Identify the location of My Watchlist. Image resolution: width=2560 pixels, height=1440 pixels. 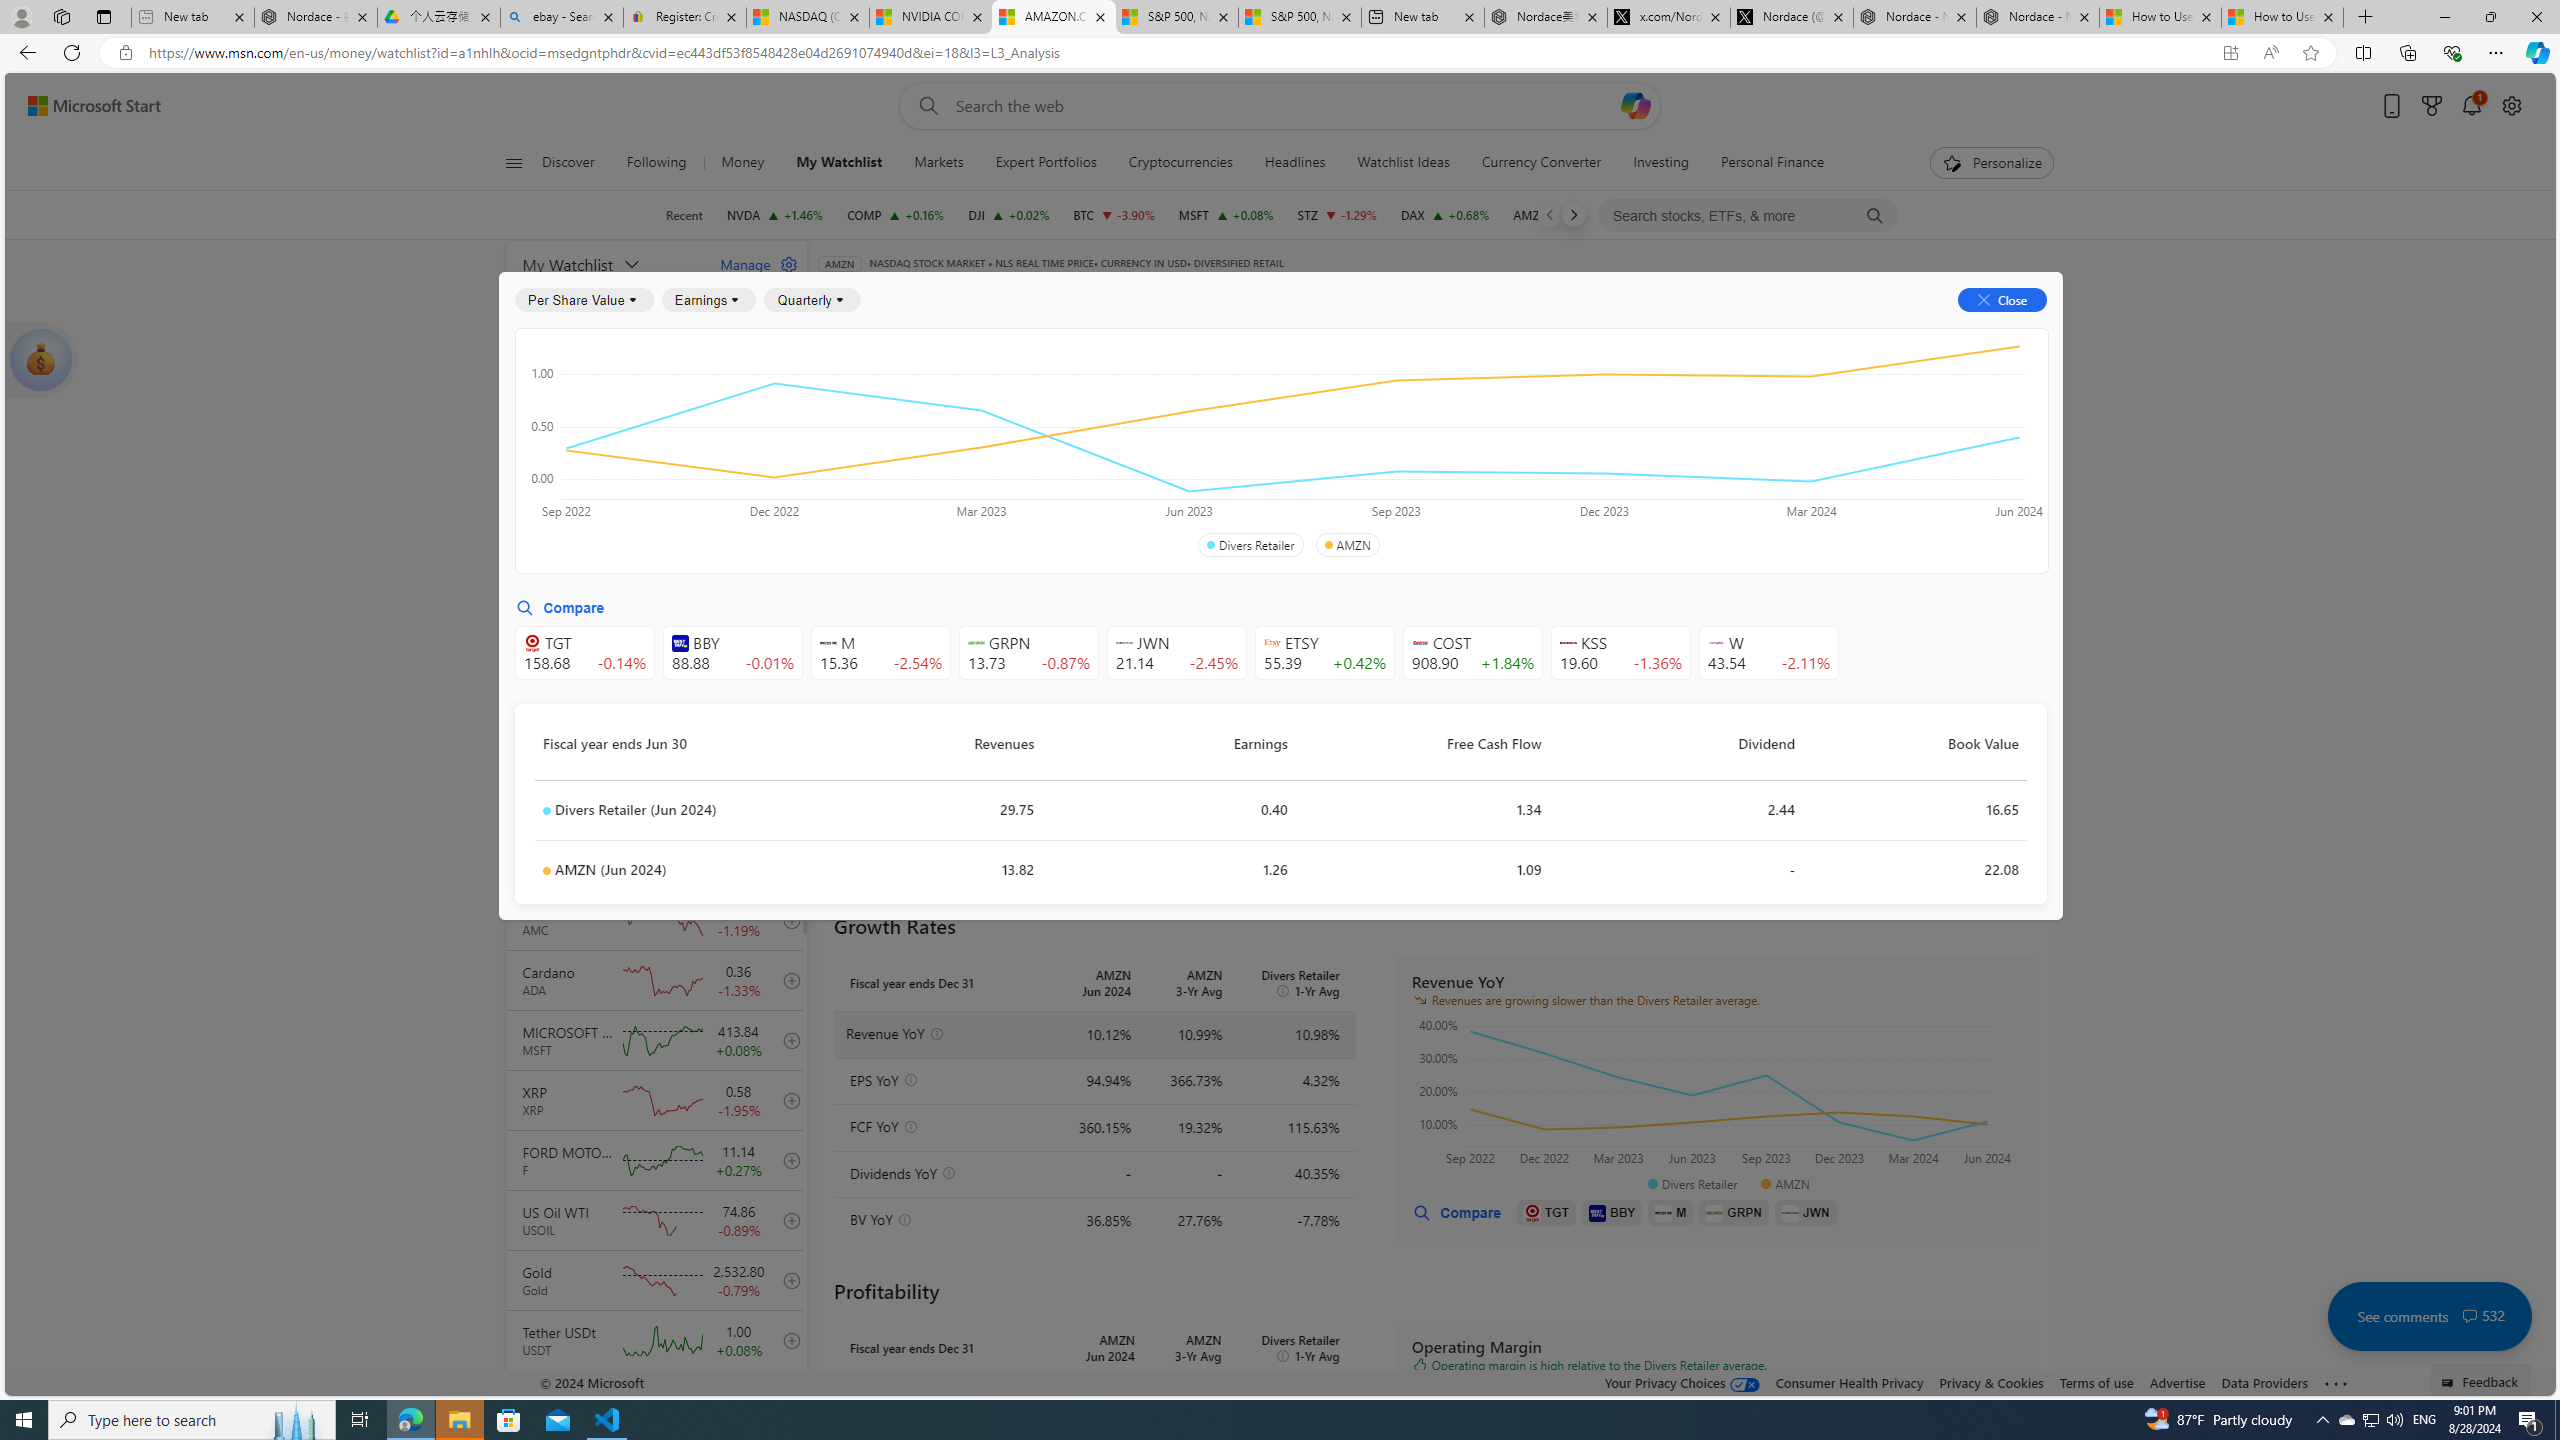
(609, 264).